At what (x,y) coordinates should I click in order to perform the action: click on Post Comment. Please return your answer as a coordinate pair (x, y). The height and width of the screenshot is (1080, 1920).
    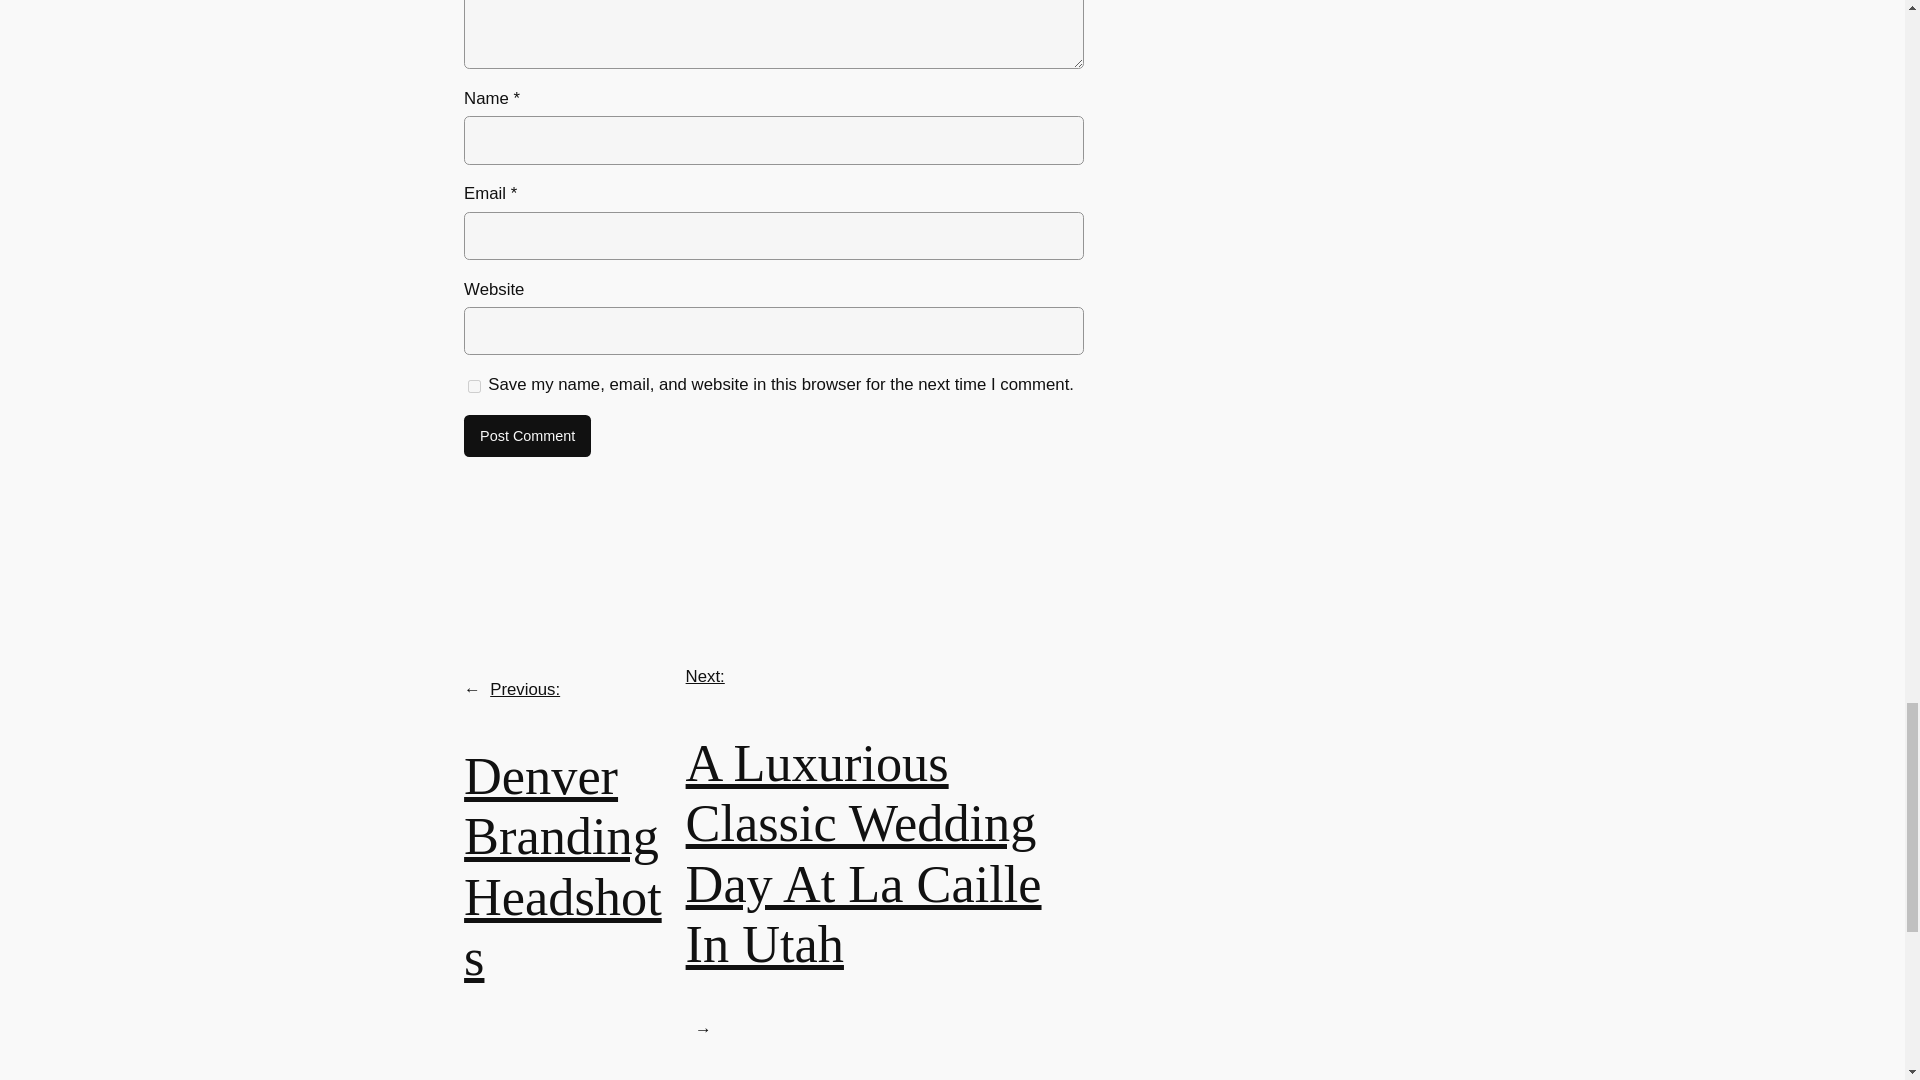
    Looking at the image, I should click on (528, 435).